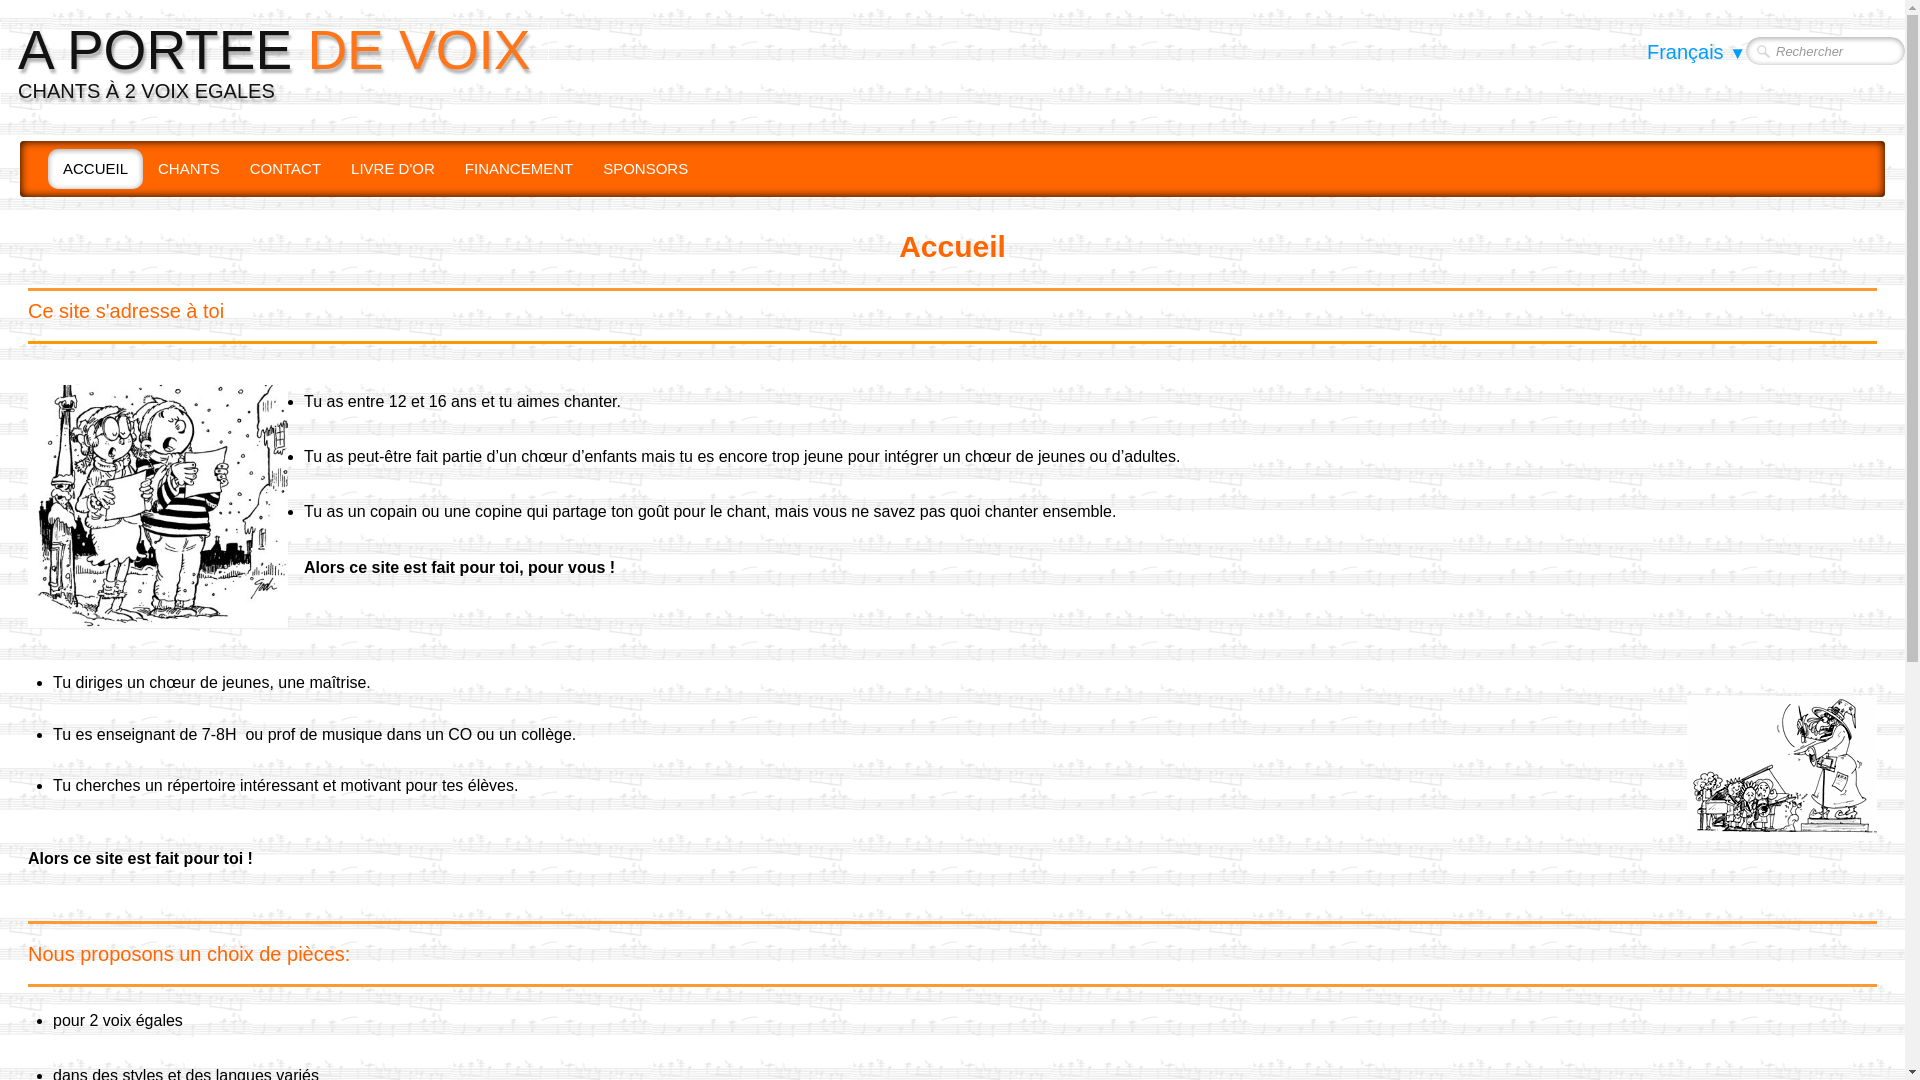  What do you see at coordinates (286, 169) in the screenshot?
I see `CONTACT` at bounding box center [286, 169].